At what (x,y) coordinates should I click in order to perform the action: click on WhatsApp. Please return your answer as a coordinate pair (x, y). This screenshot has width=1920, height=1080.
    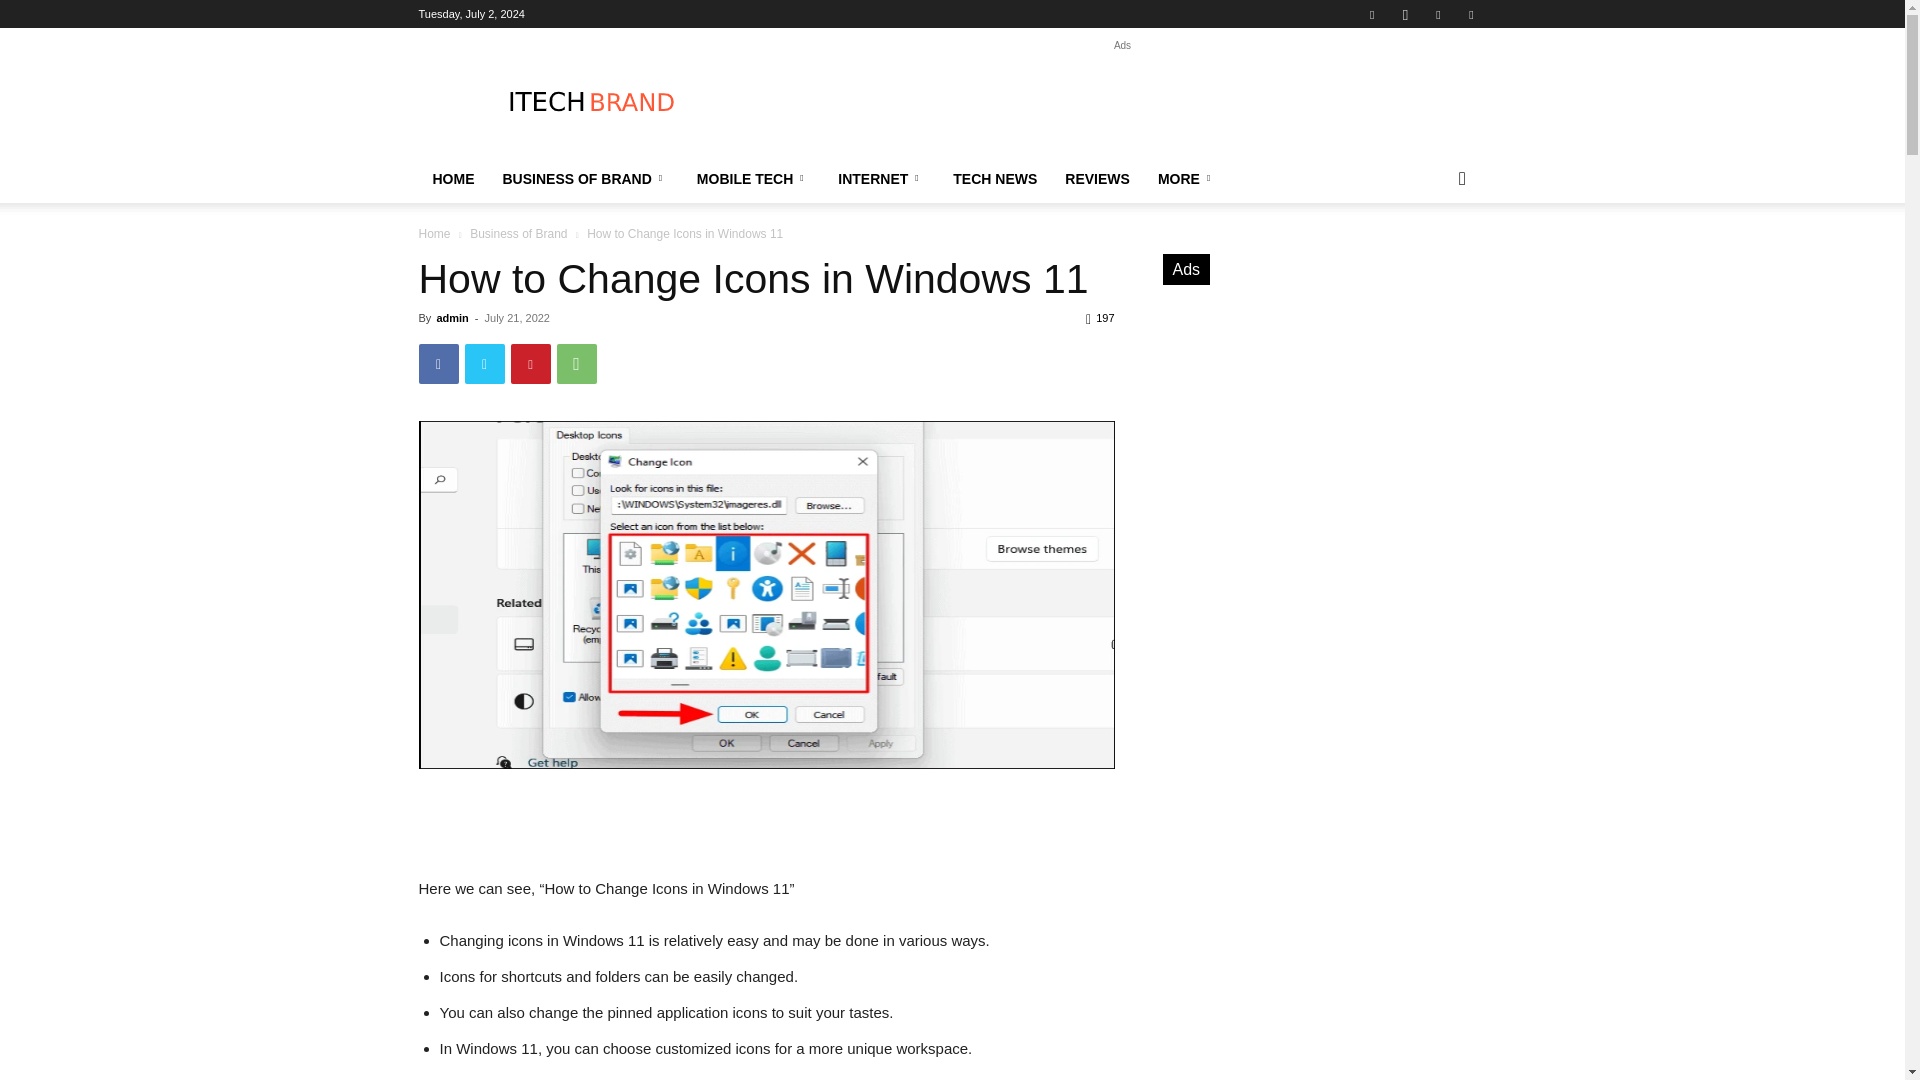
    Looking at the image, I should click on (576, 364).